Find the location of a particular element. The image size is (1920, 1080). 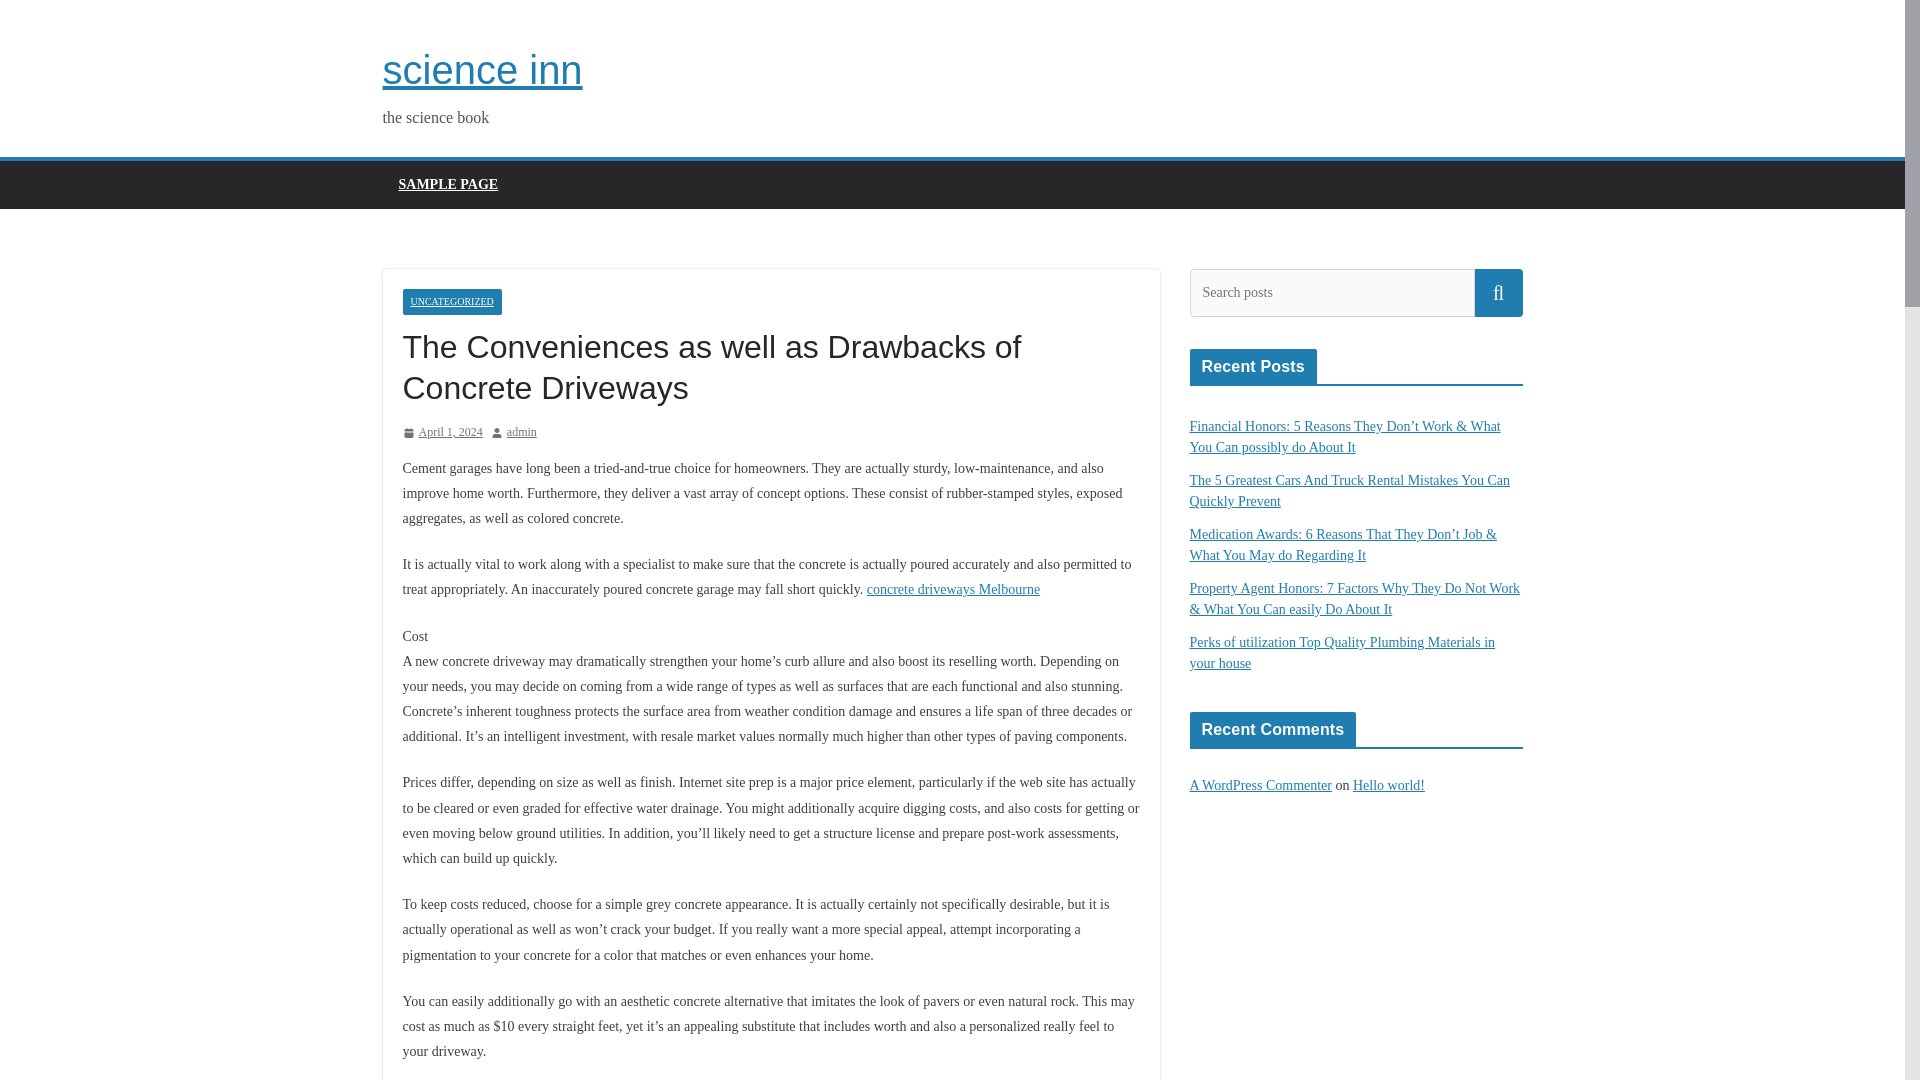

Search is located at coordinates (1498, 292).